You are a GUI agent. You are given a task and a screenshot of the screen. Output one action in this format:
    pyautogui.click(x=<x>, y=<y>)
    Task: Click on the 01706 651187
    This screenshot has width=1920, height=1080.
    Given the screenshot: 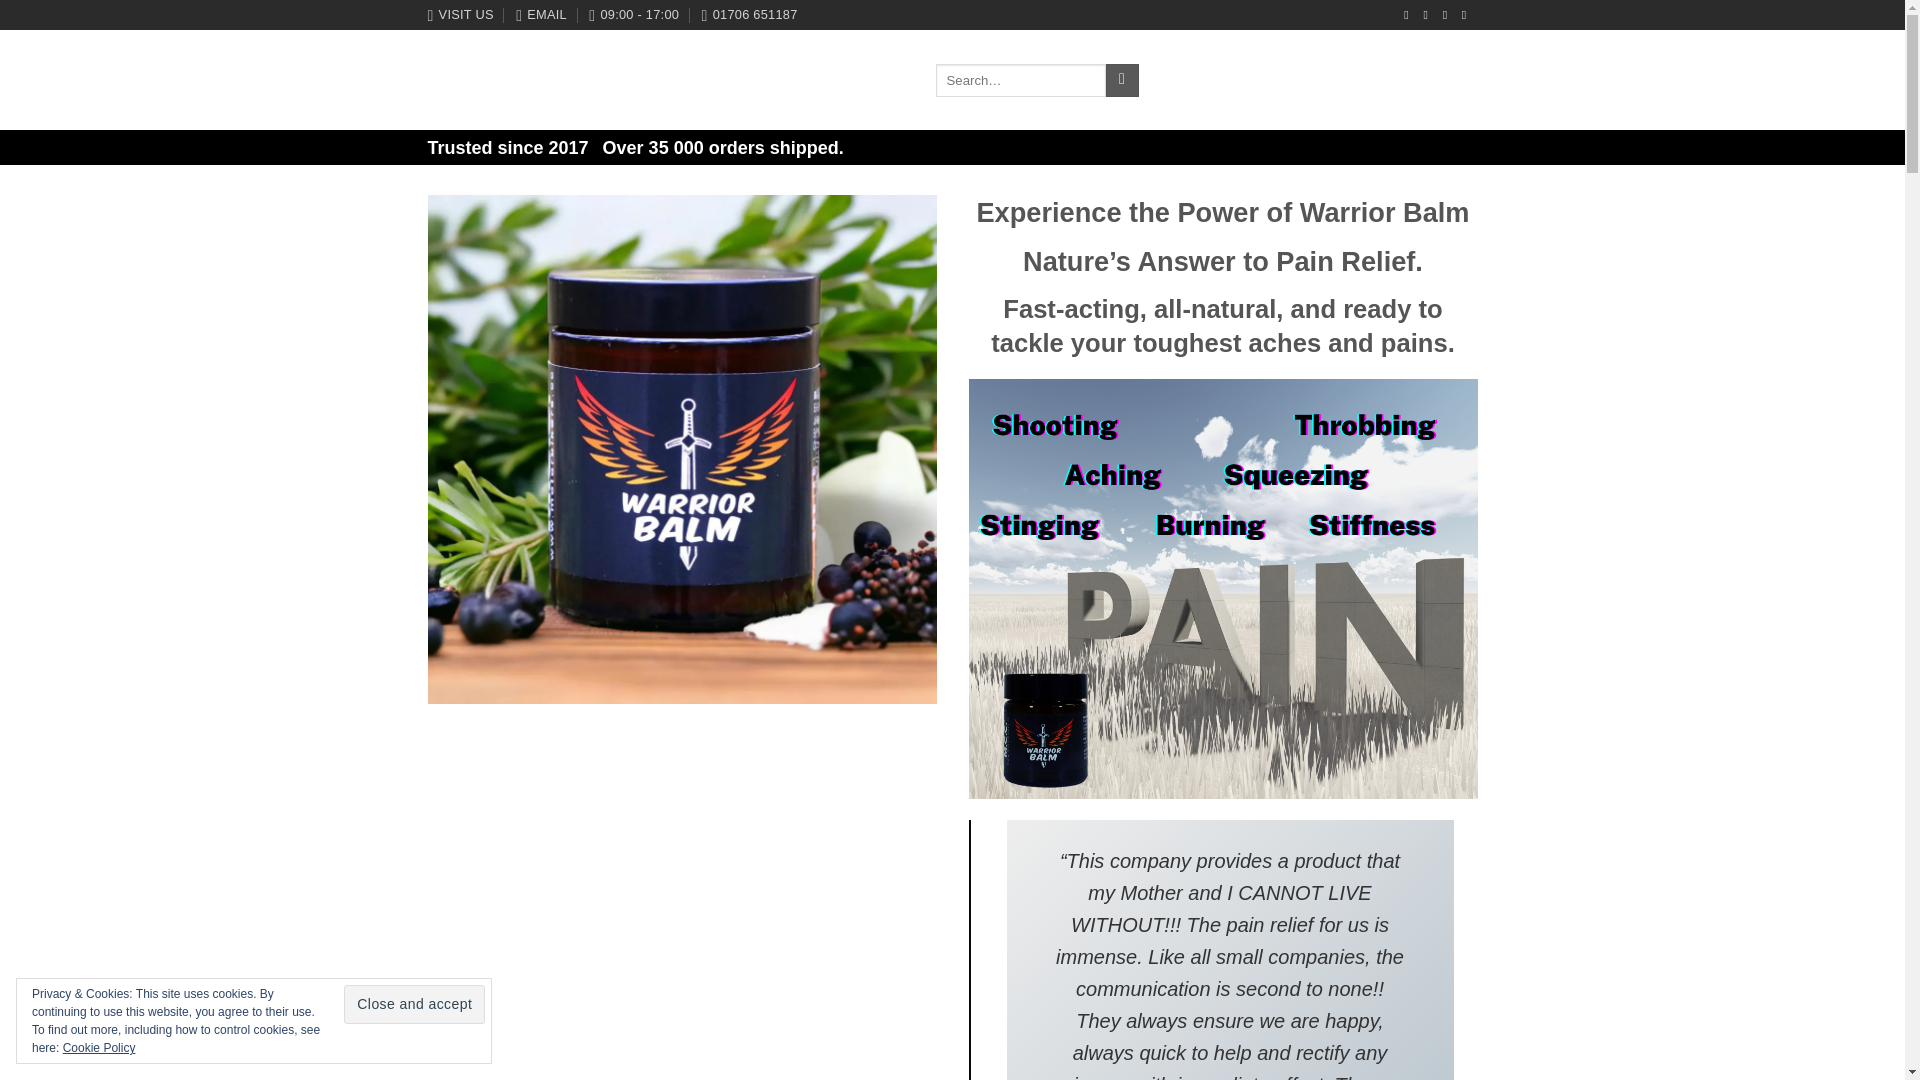 What is the action you would take?
    pyautogui.click(x=750, y=15)
    